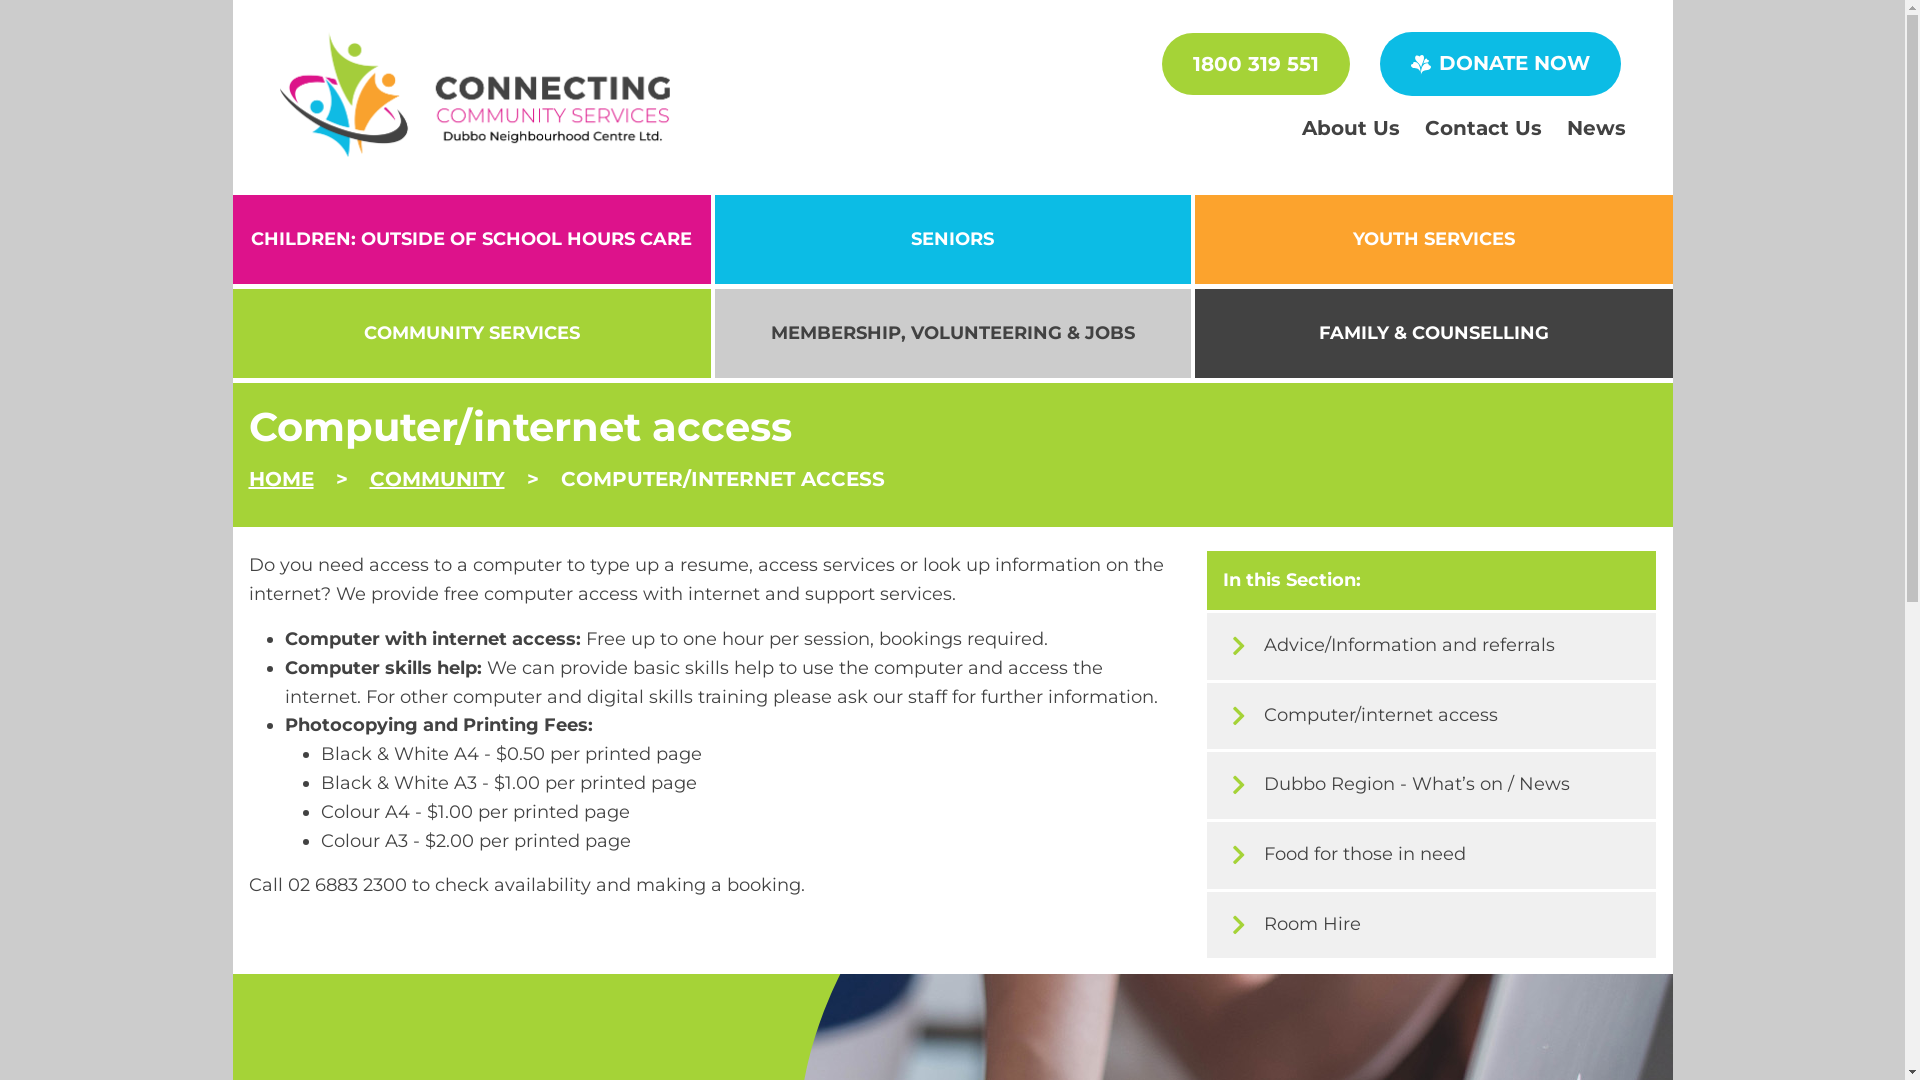  Describe the element at coordinates (1596, 128) in the screenshot. I see `News` at that location.